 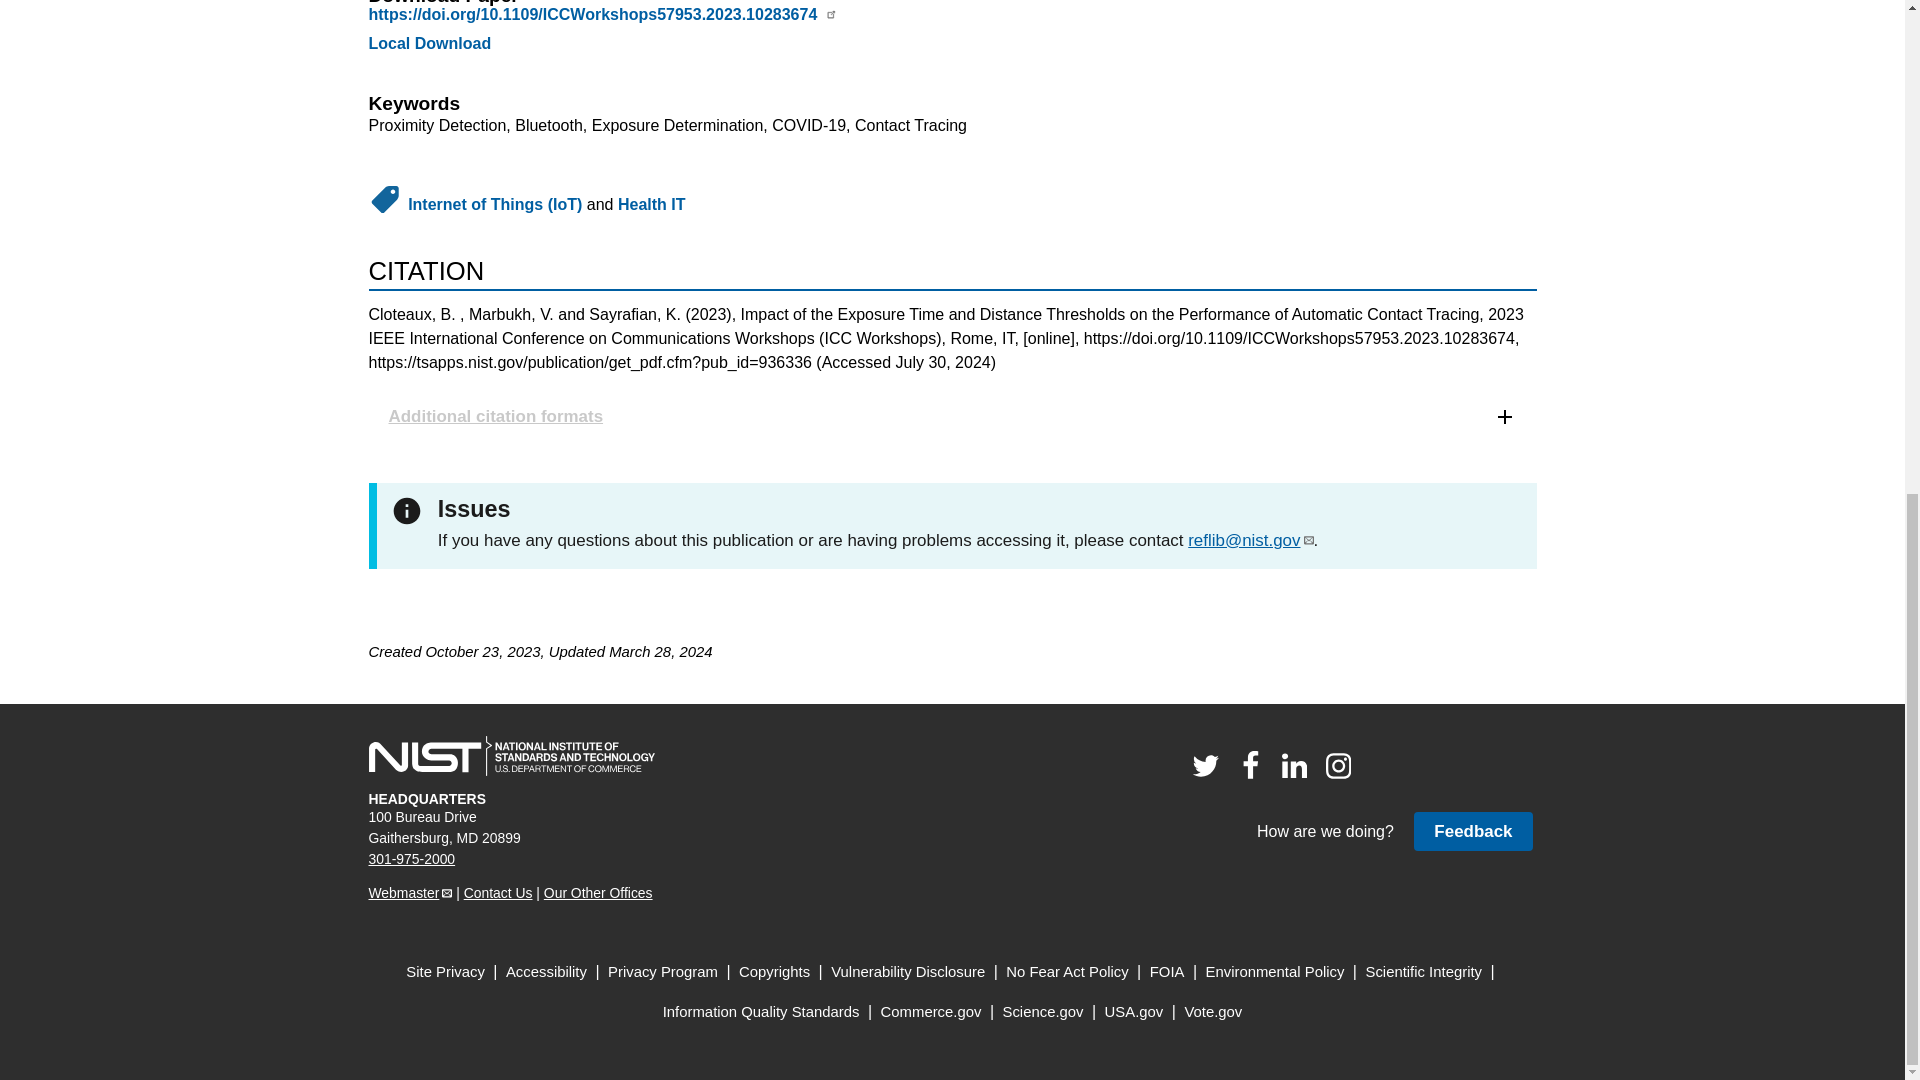 I want to click on Accessibility, so click(x=546, y=972).